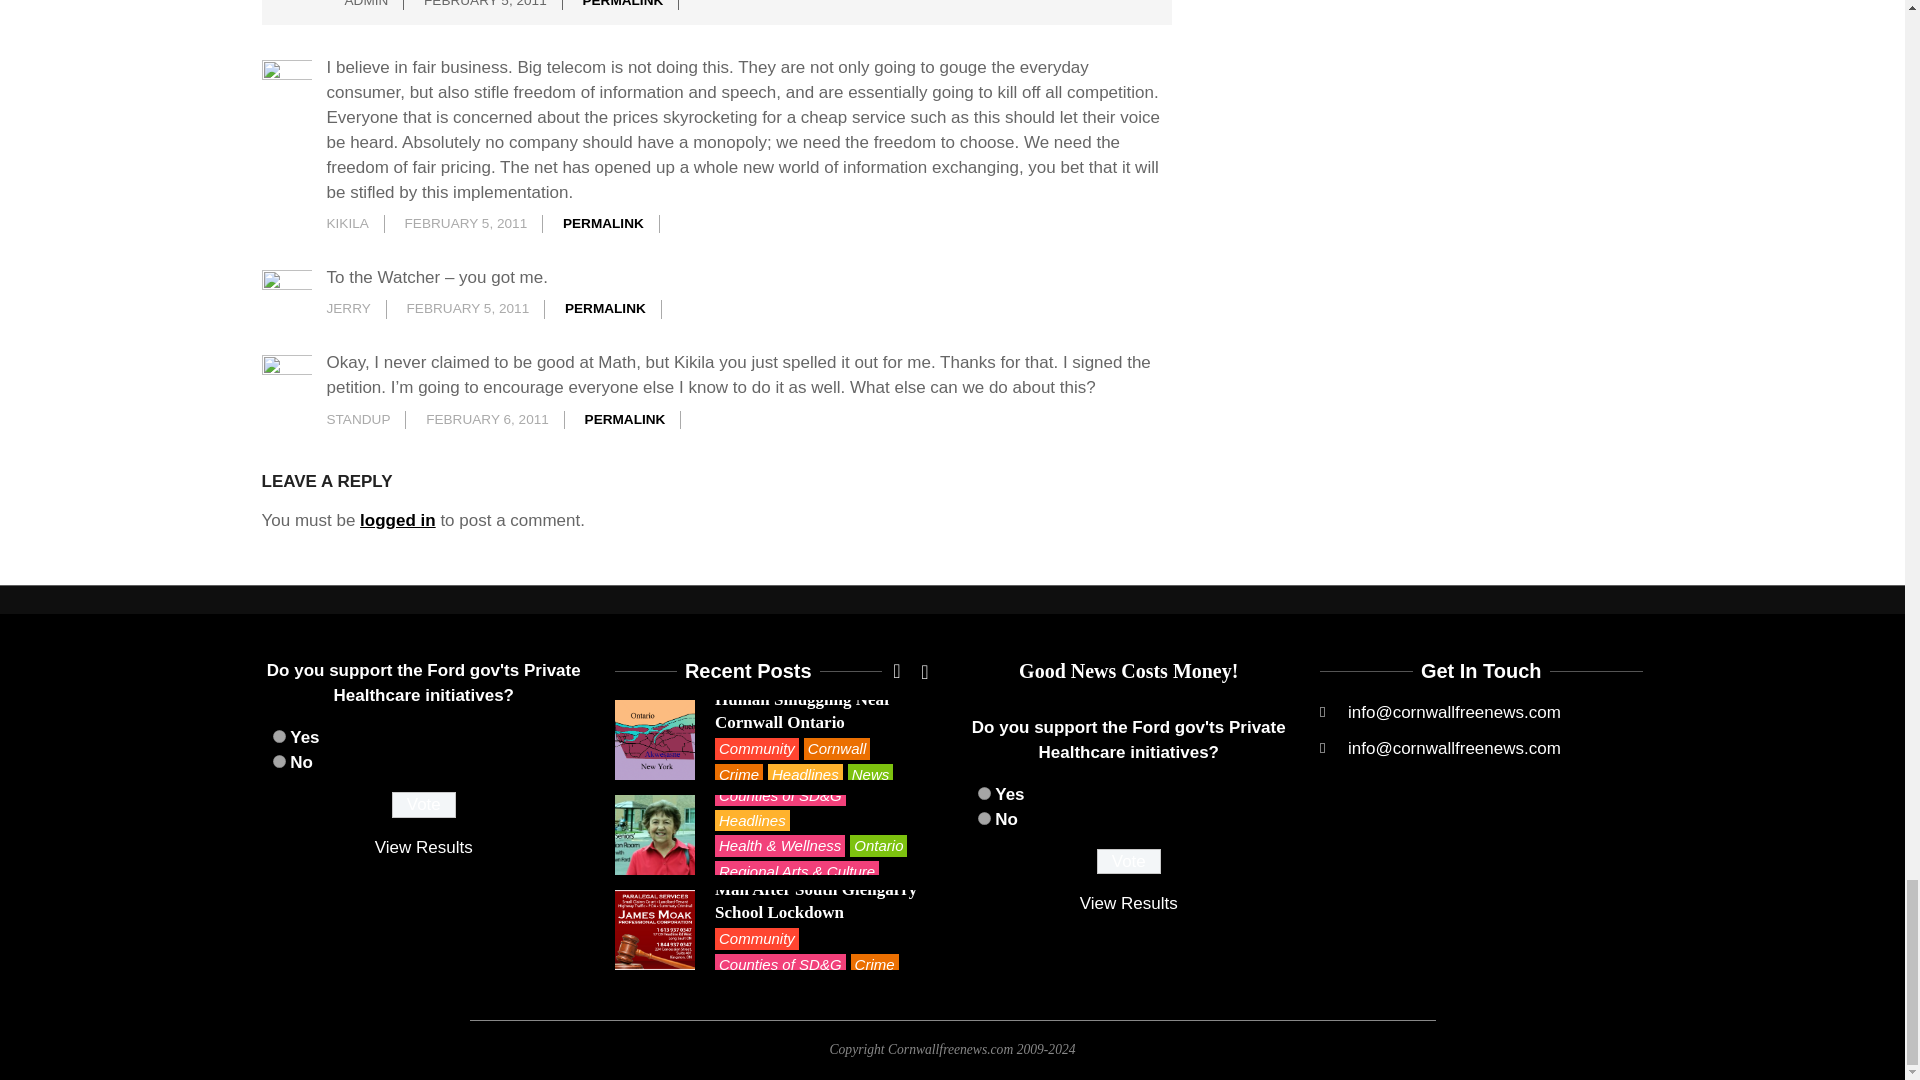 This screenshot has width=1920, height=1080. I want to click on    Vote   , so click(424, 804).